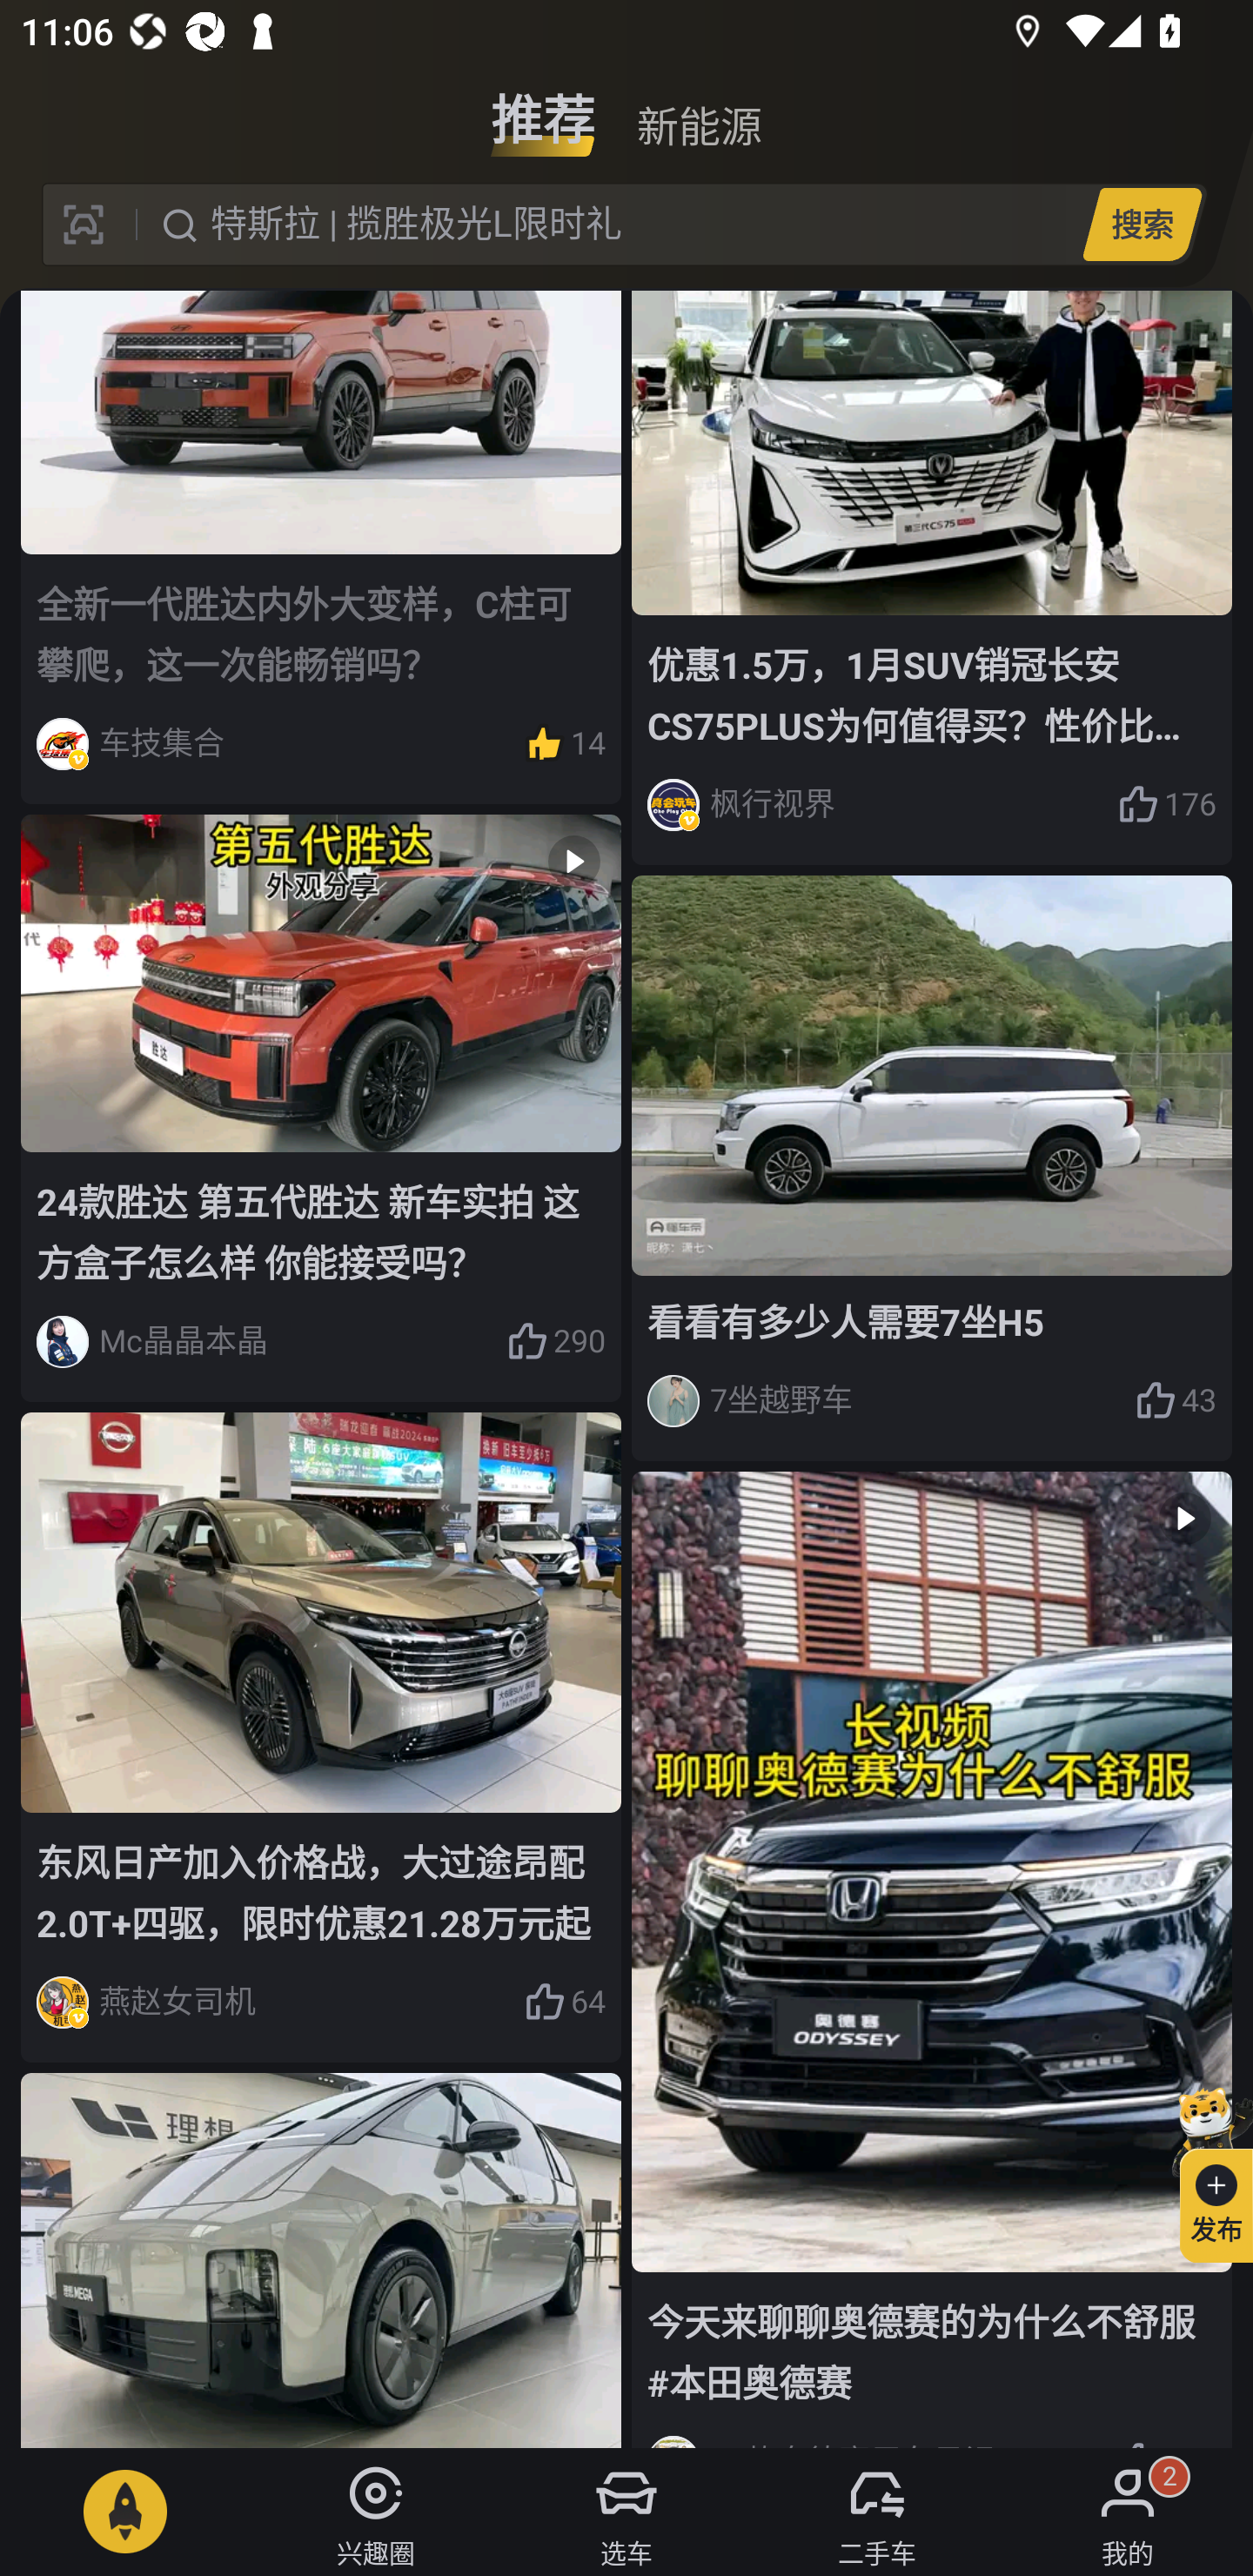 This screenshot has width=1253, height=2576. Describe the element at coordinates (931, 1959) in the screenshot. I see ` 今天来聊聊奥德赛的为什么不舒服#本田奥德赛 24款奥德赛用车日记 196` at that location.